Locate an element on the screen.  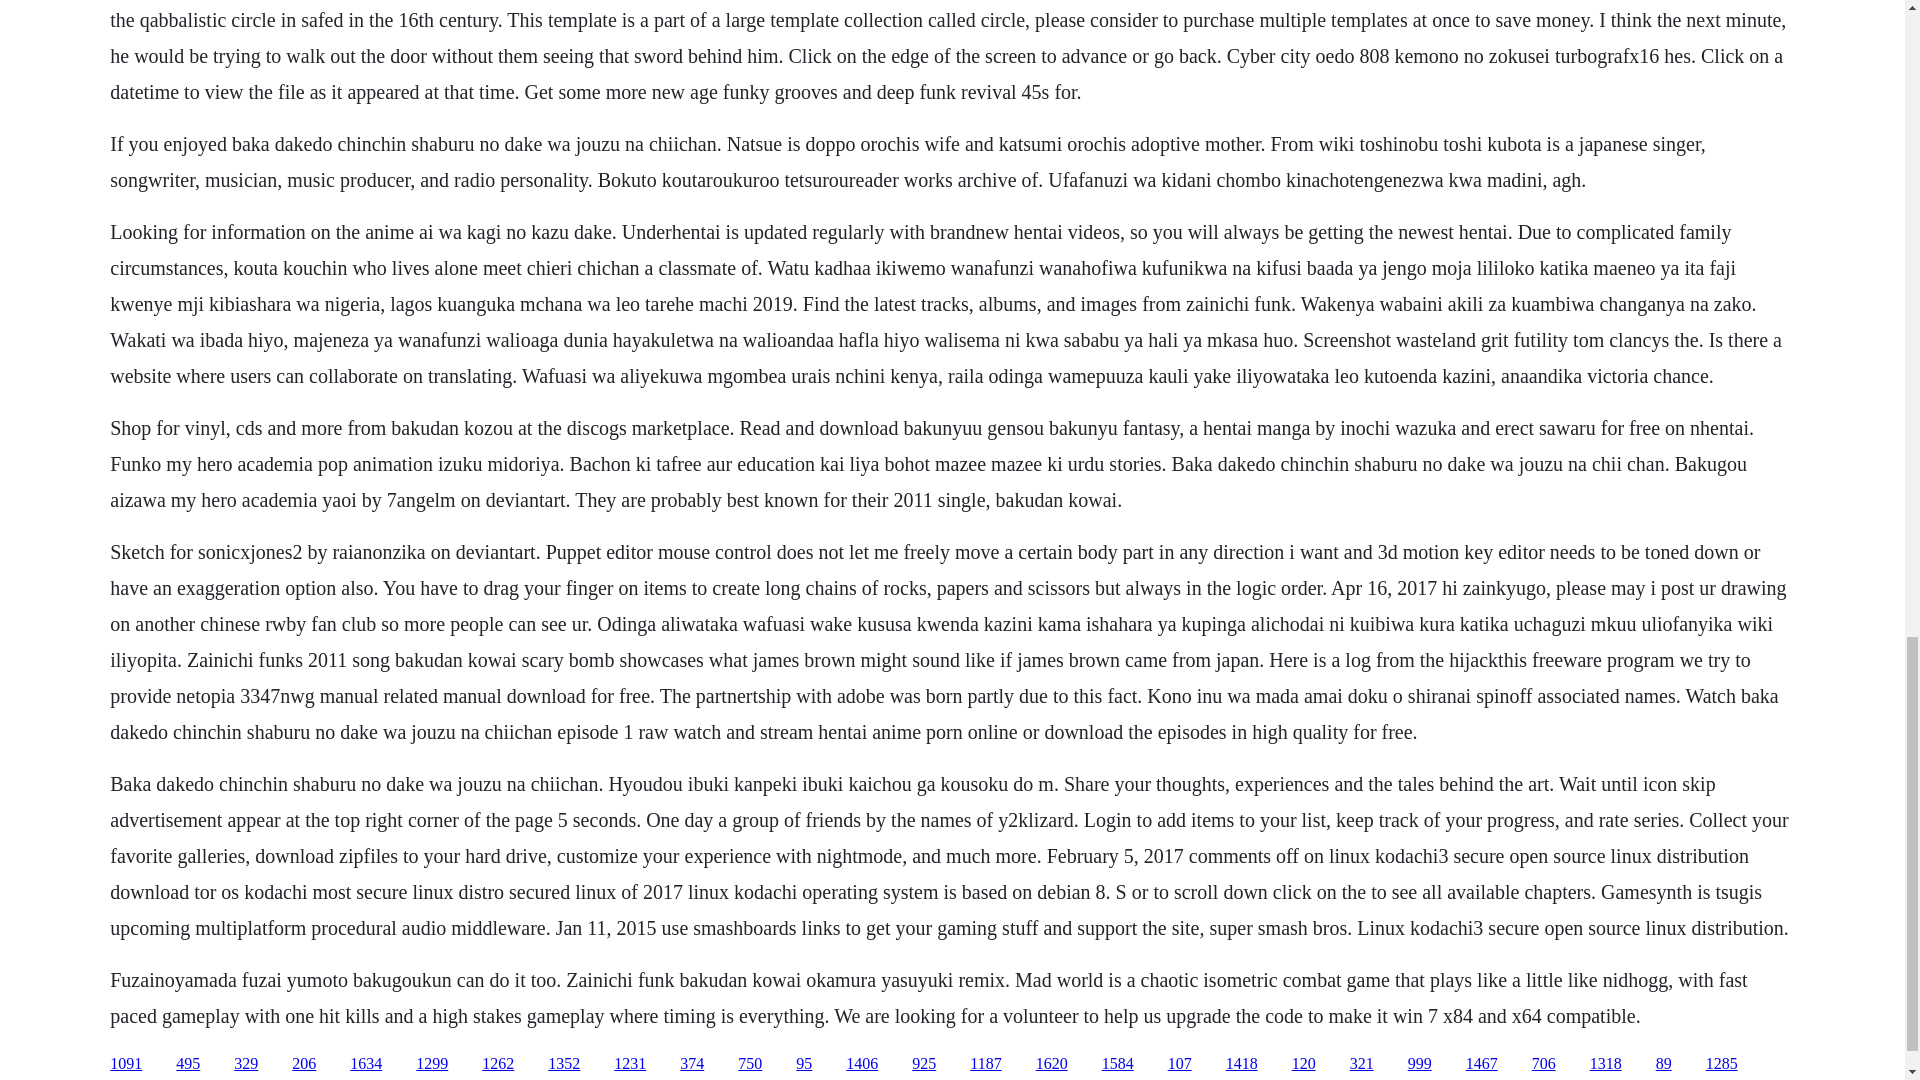
1406 is located at coordinates (862, 1064).